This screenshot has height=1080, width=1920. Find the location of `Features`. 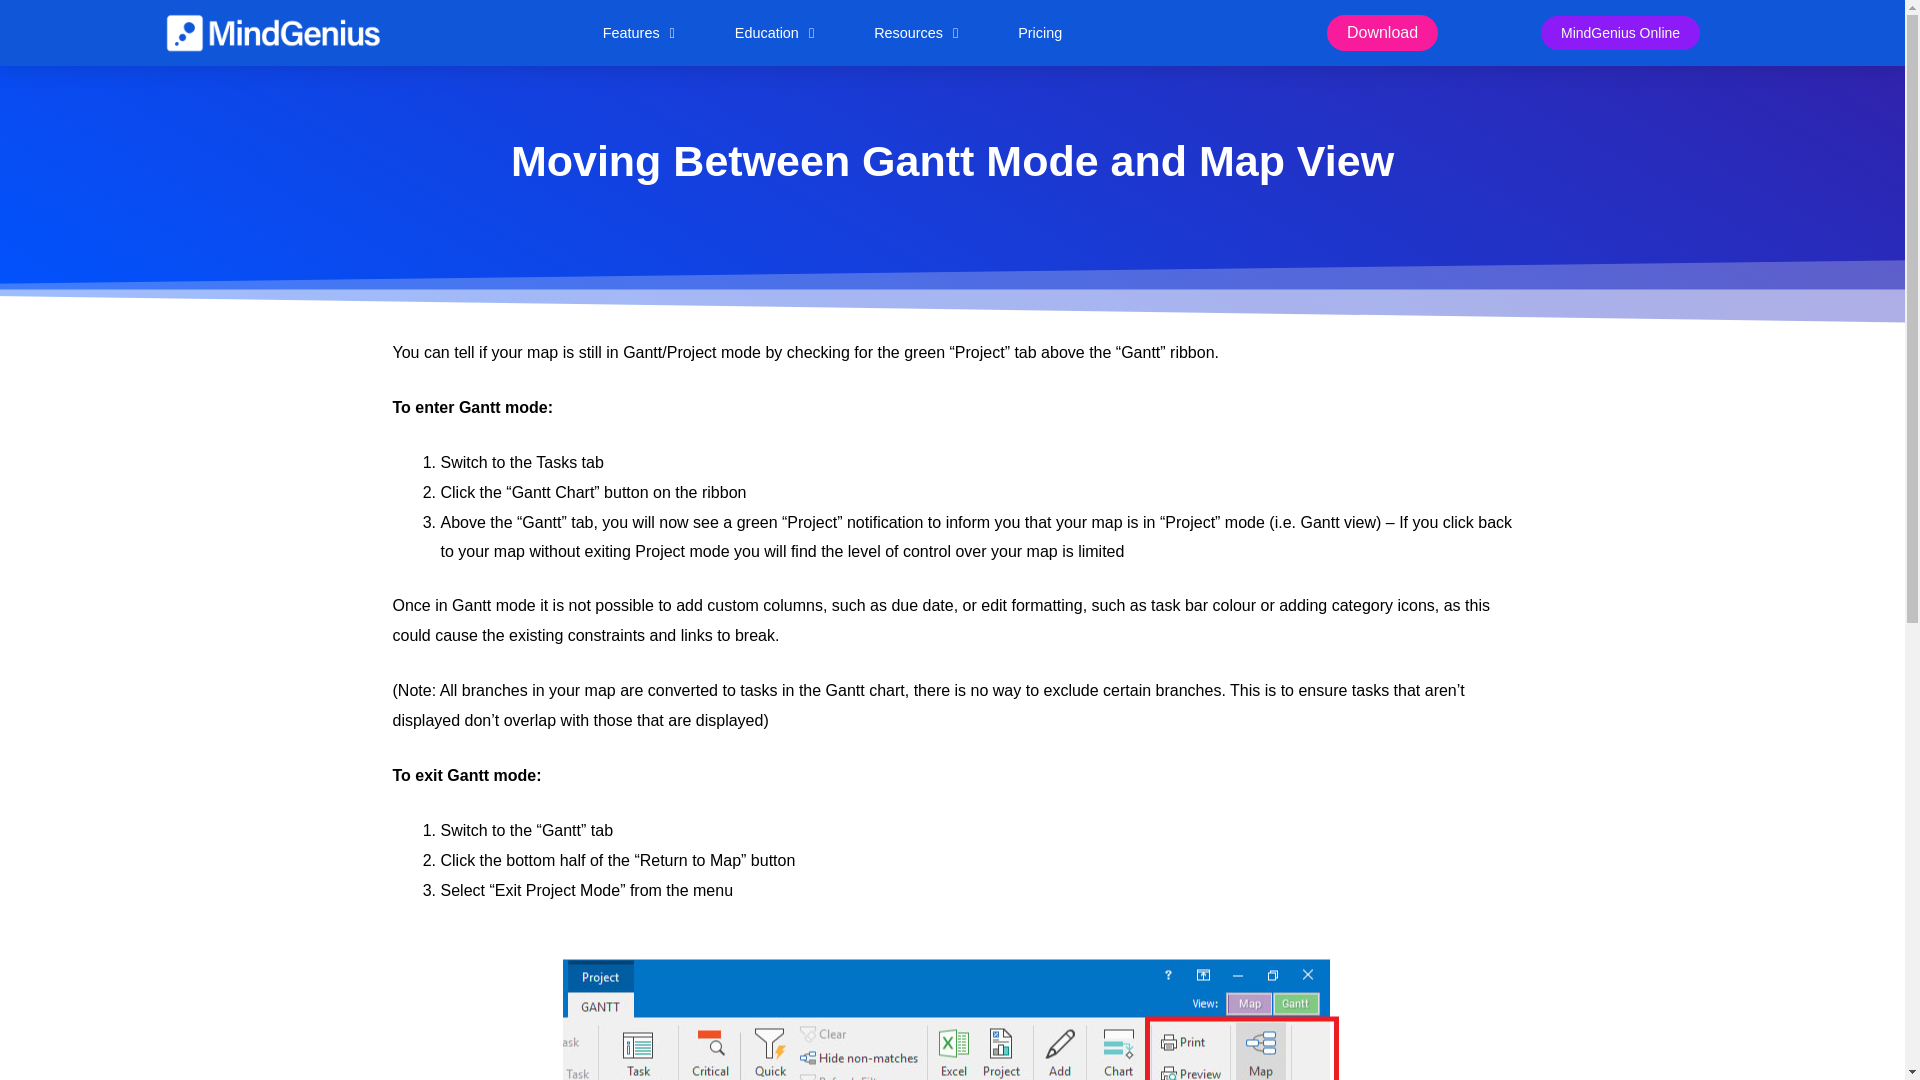

Features is located at coordinates (638, 32).